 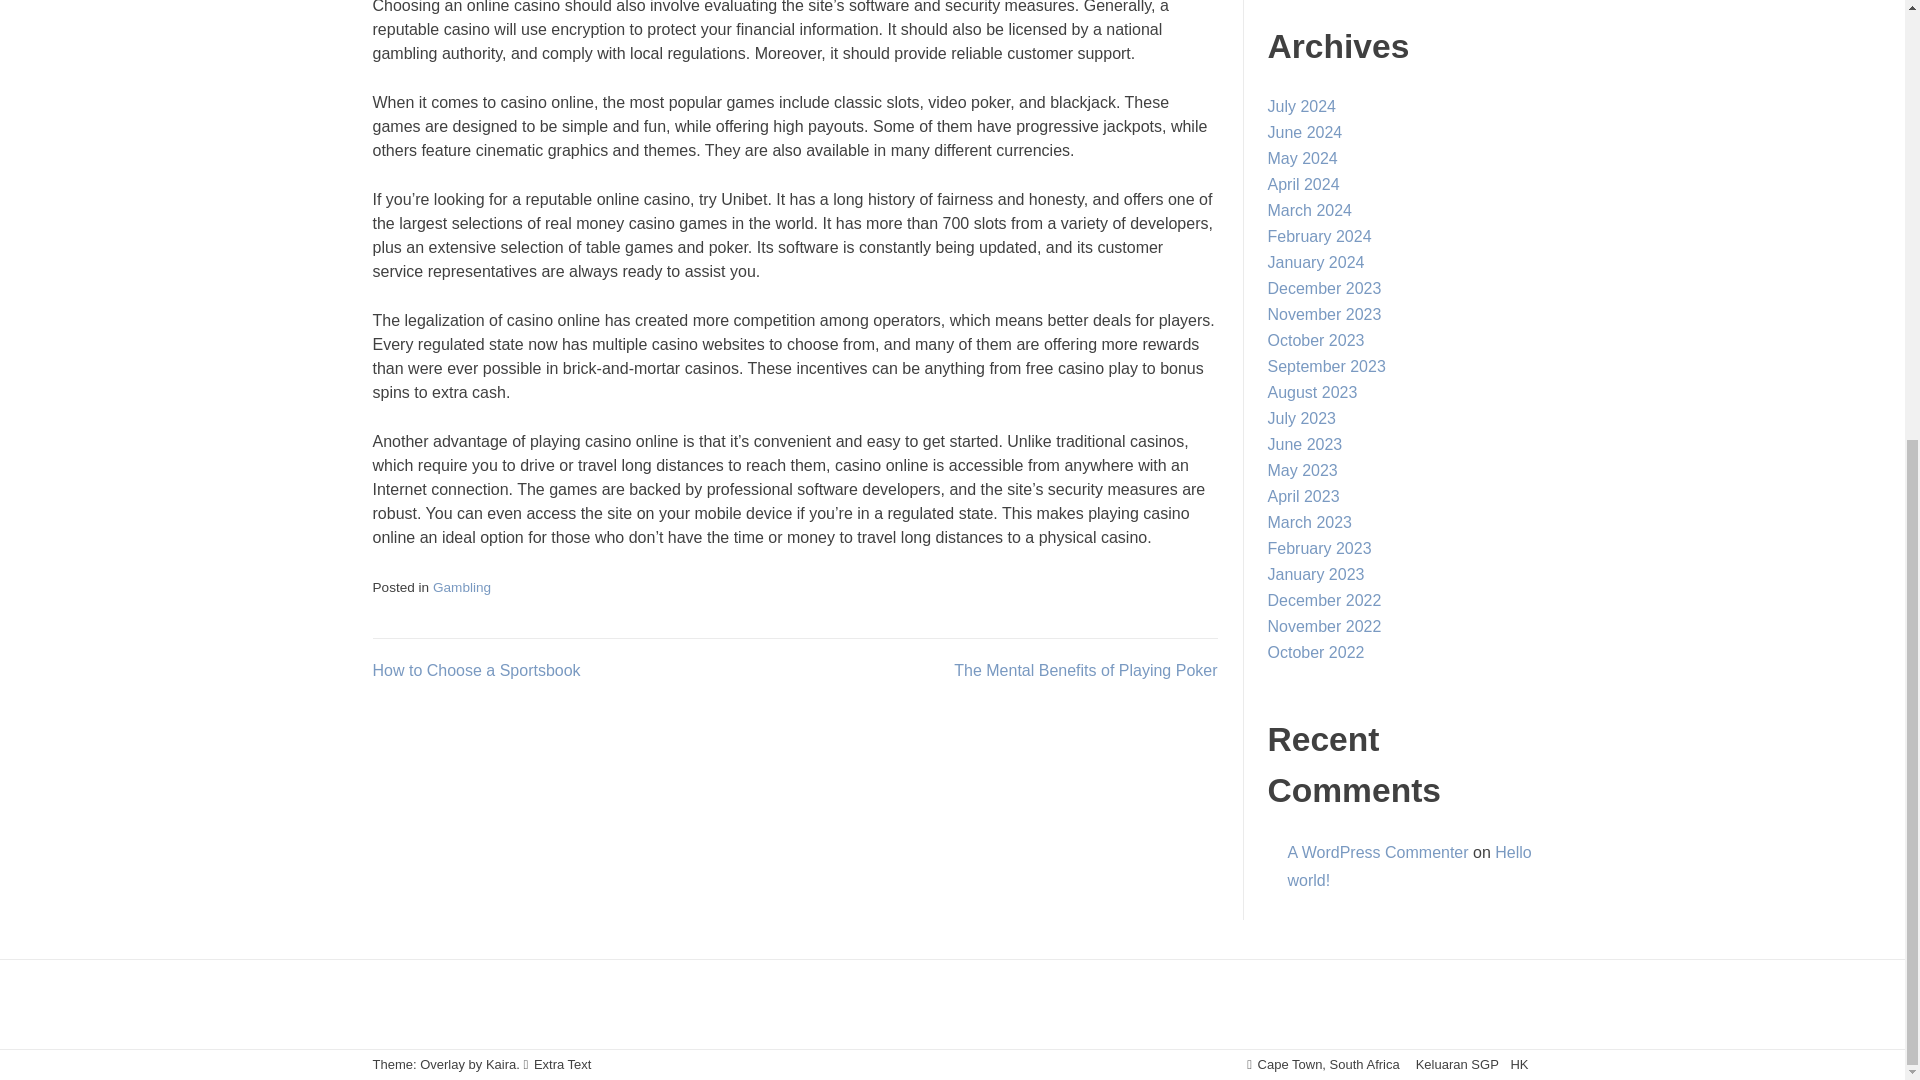 I want to click on July 2023, so click(x=1302, y=418).